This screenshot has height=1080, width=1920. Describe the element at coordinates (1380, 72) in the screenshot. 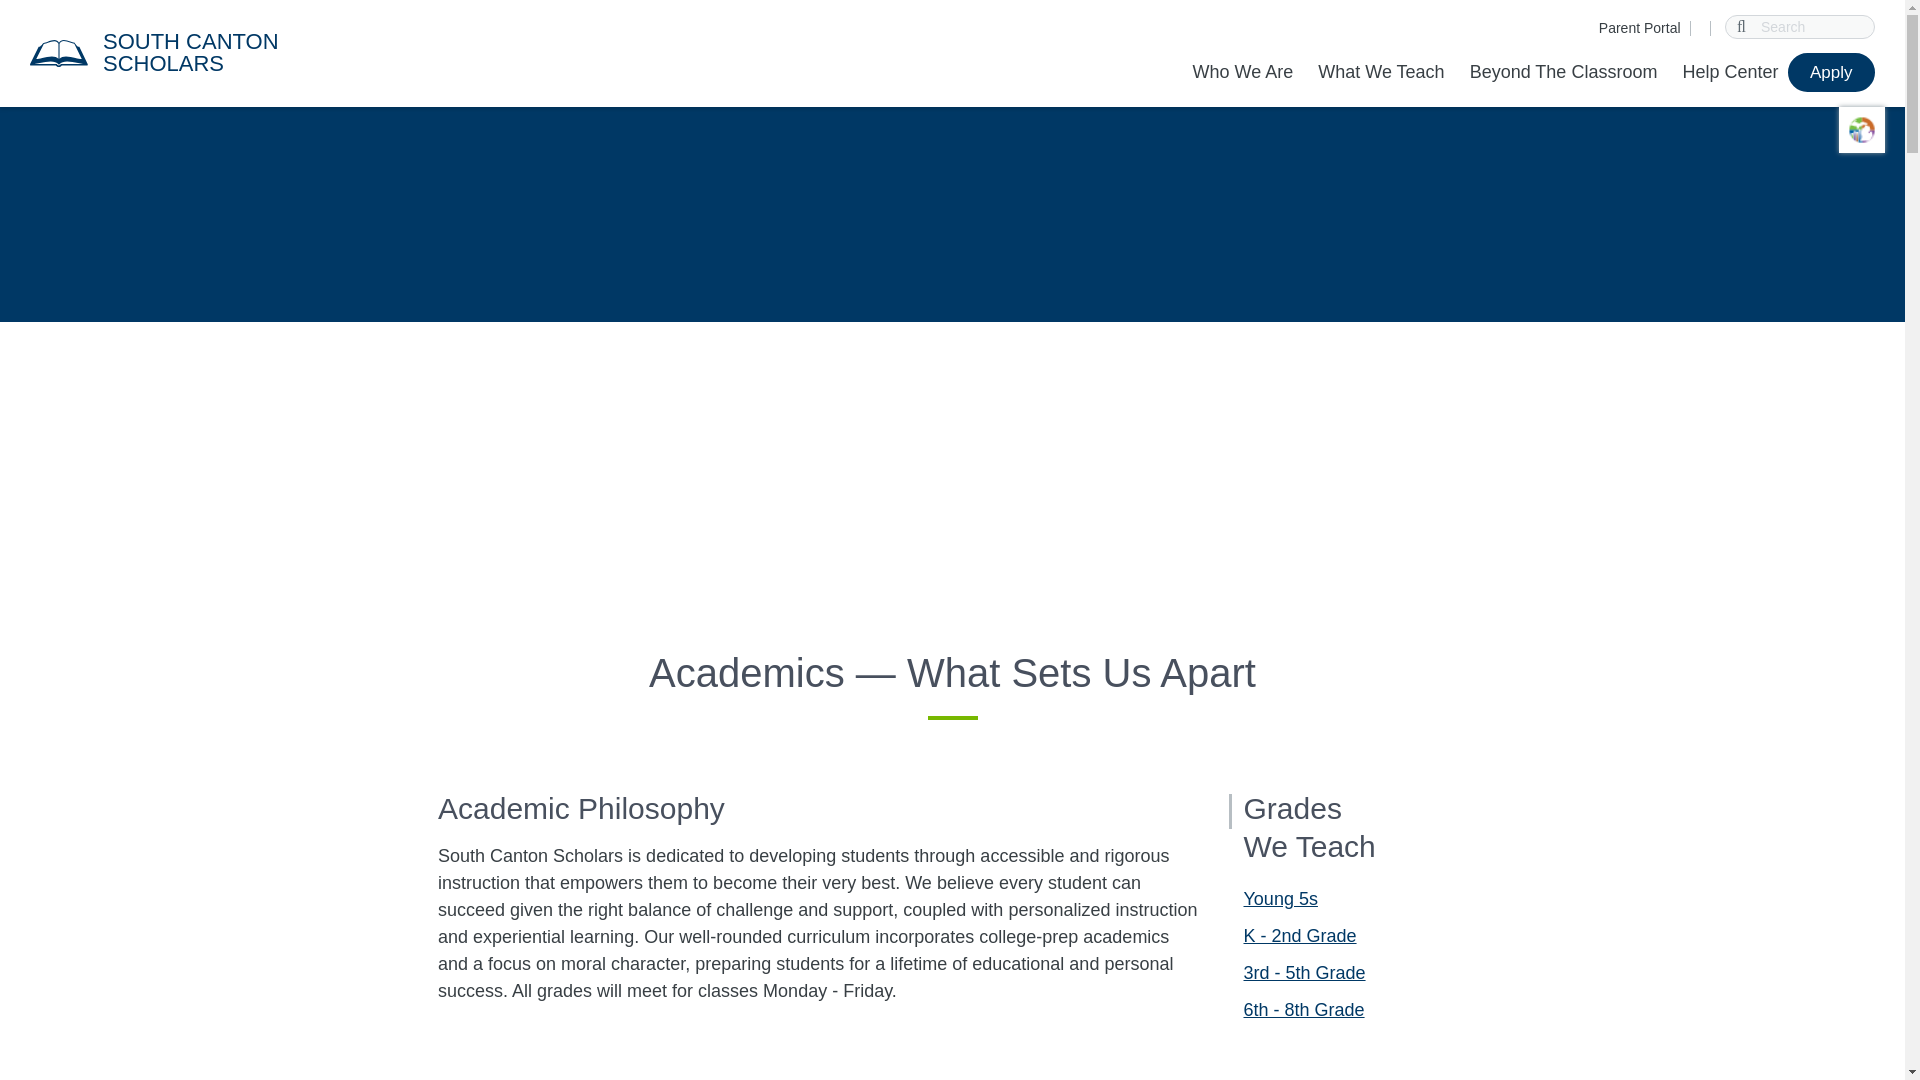

I see `What We Teach` at that location.